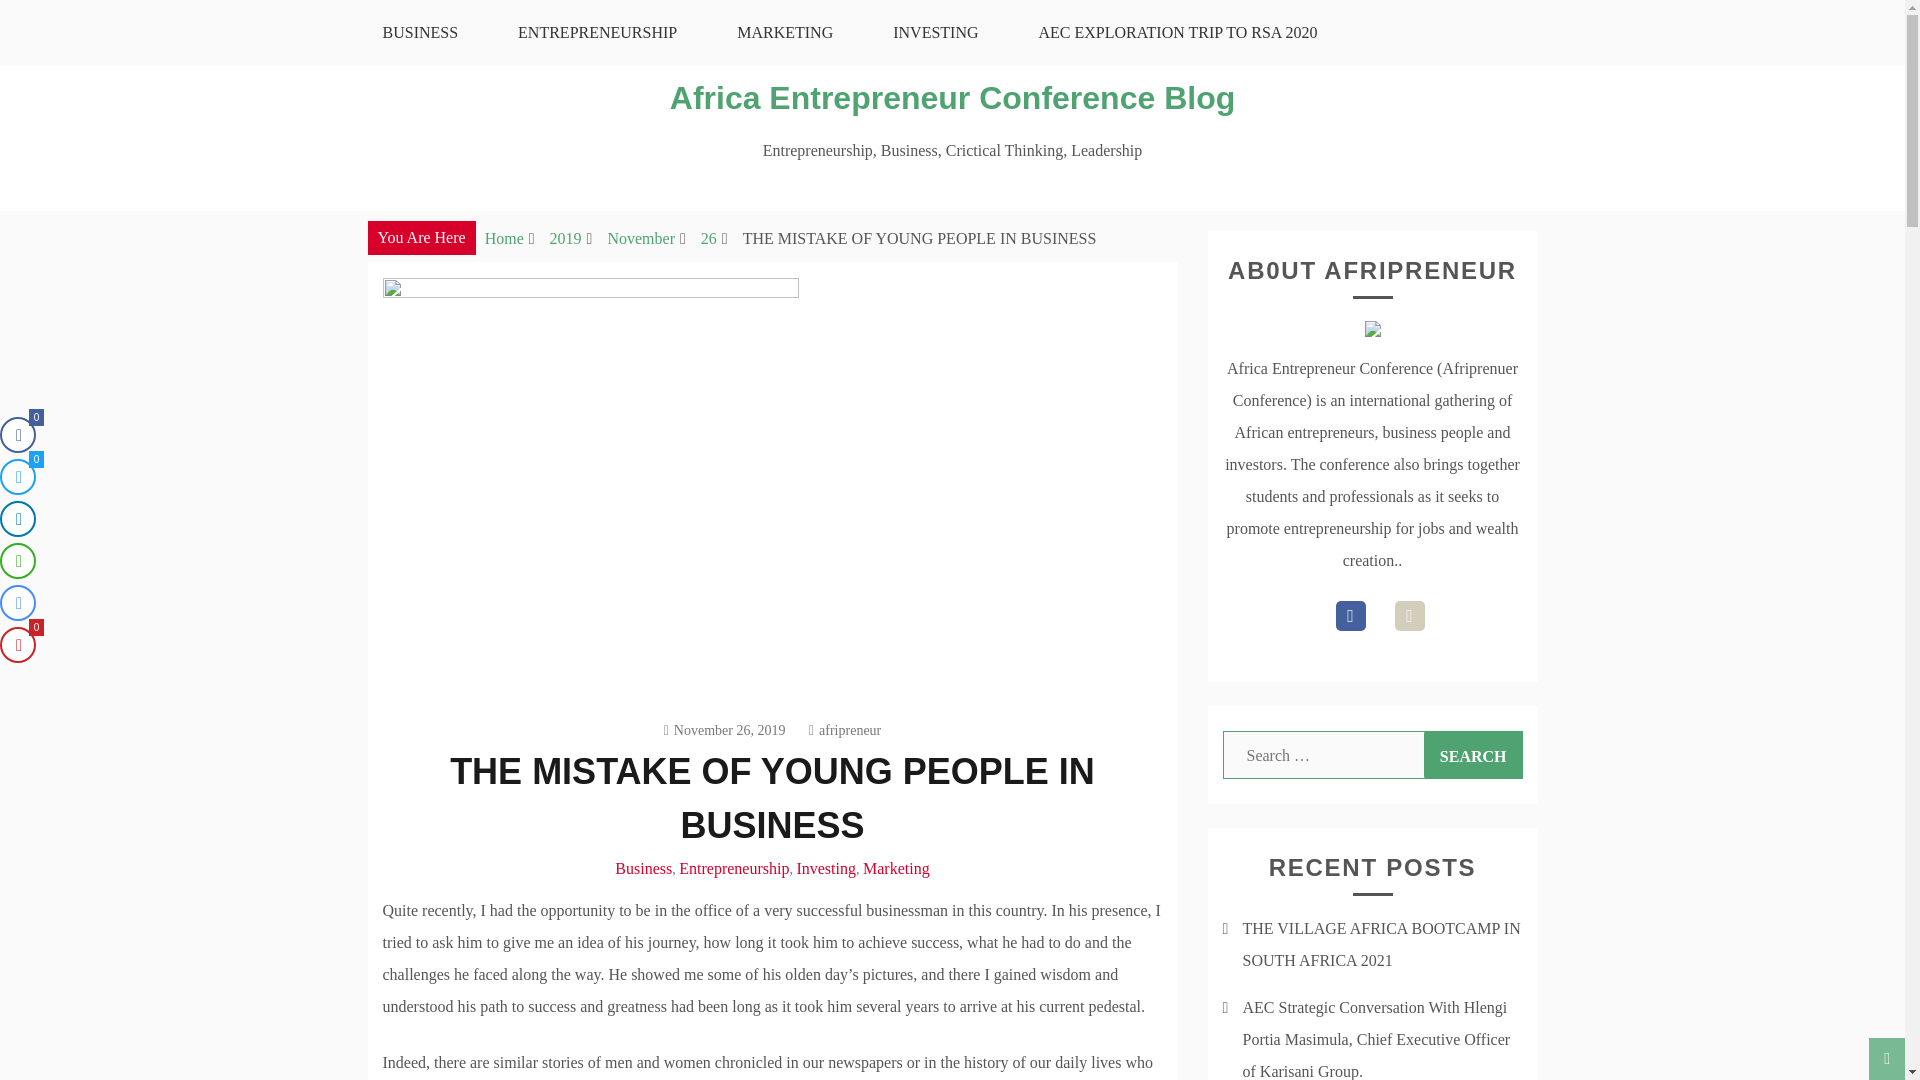  Describe the element at coordinates (1350, 615) in the screenshot. I see `facebook` at that location.